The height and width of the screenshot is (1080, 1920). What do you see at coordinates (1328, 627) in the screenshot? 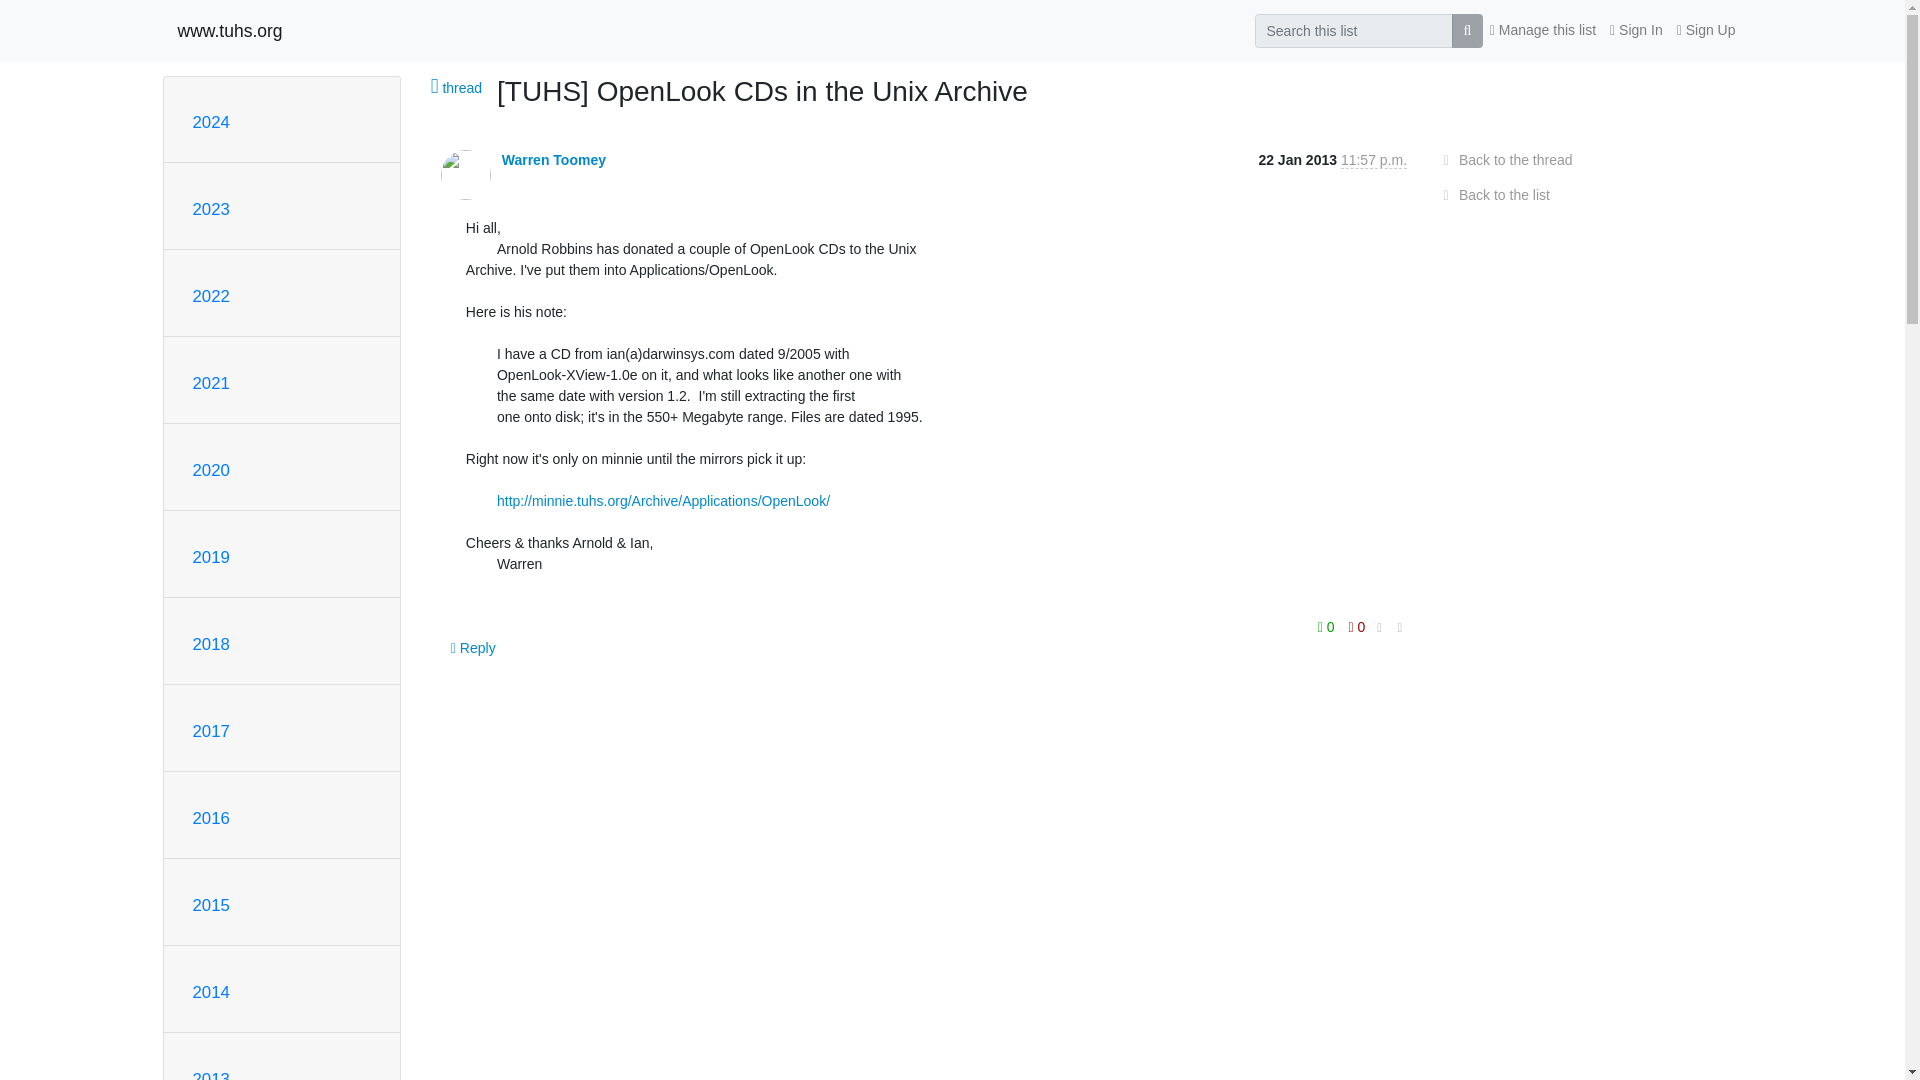
I see `You must be logged-in to vote.` at bounding box center [1328, 627].